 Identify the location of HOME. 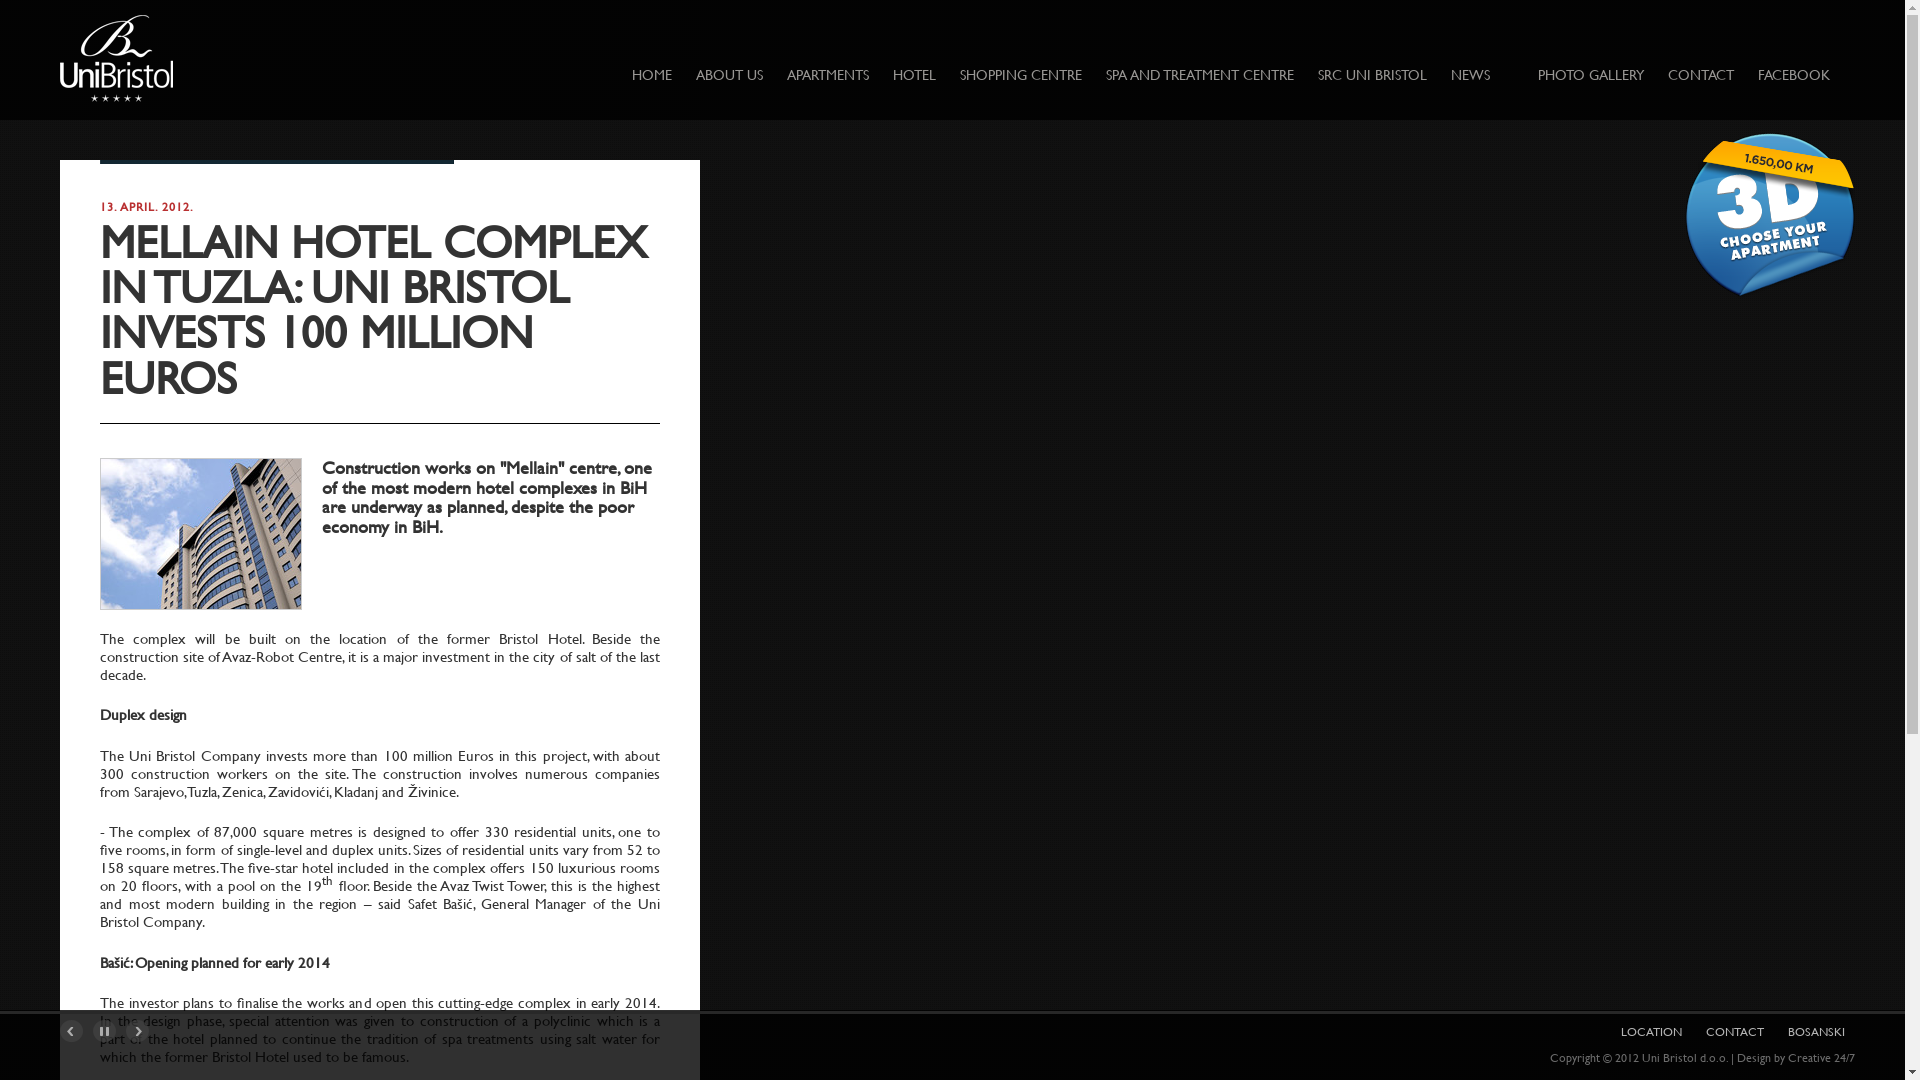
(652, 76).